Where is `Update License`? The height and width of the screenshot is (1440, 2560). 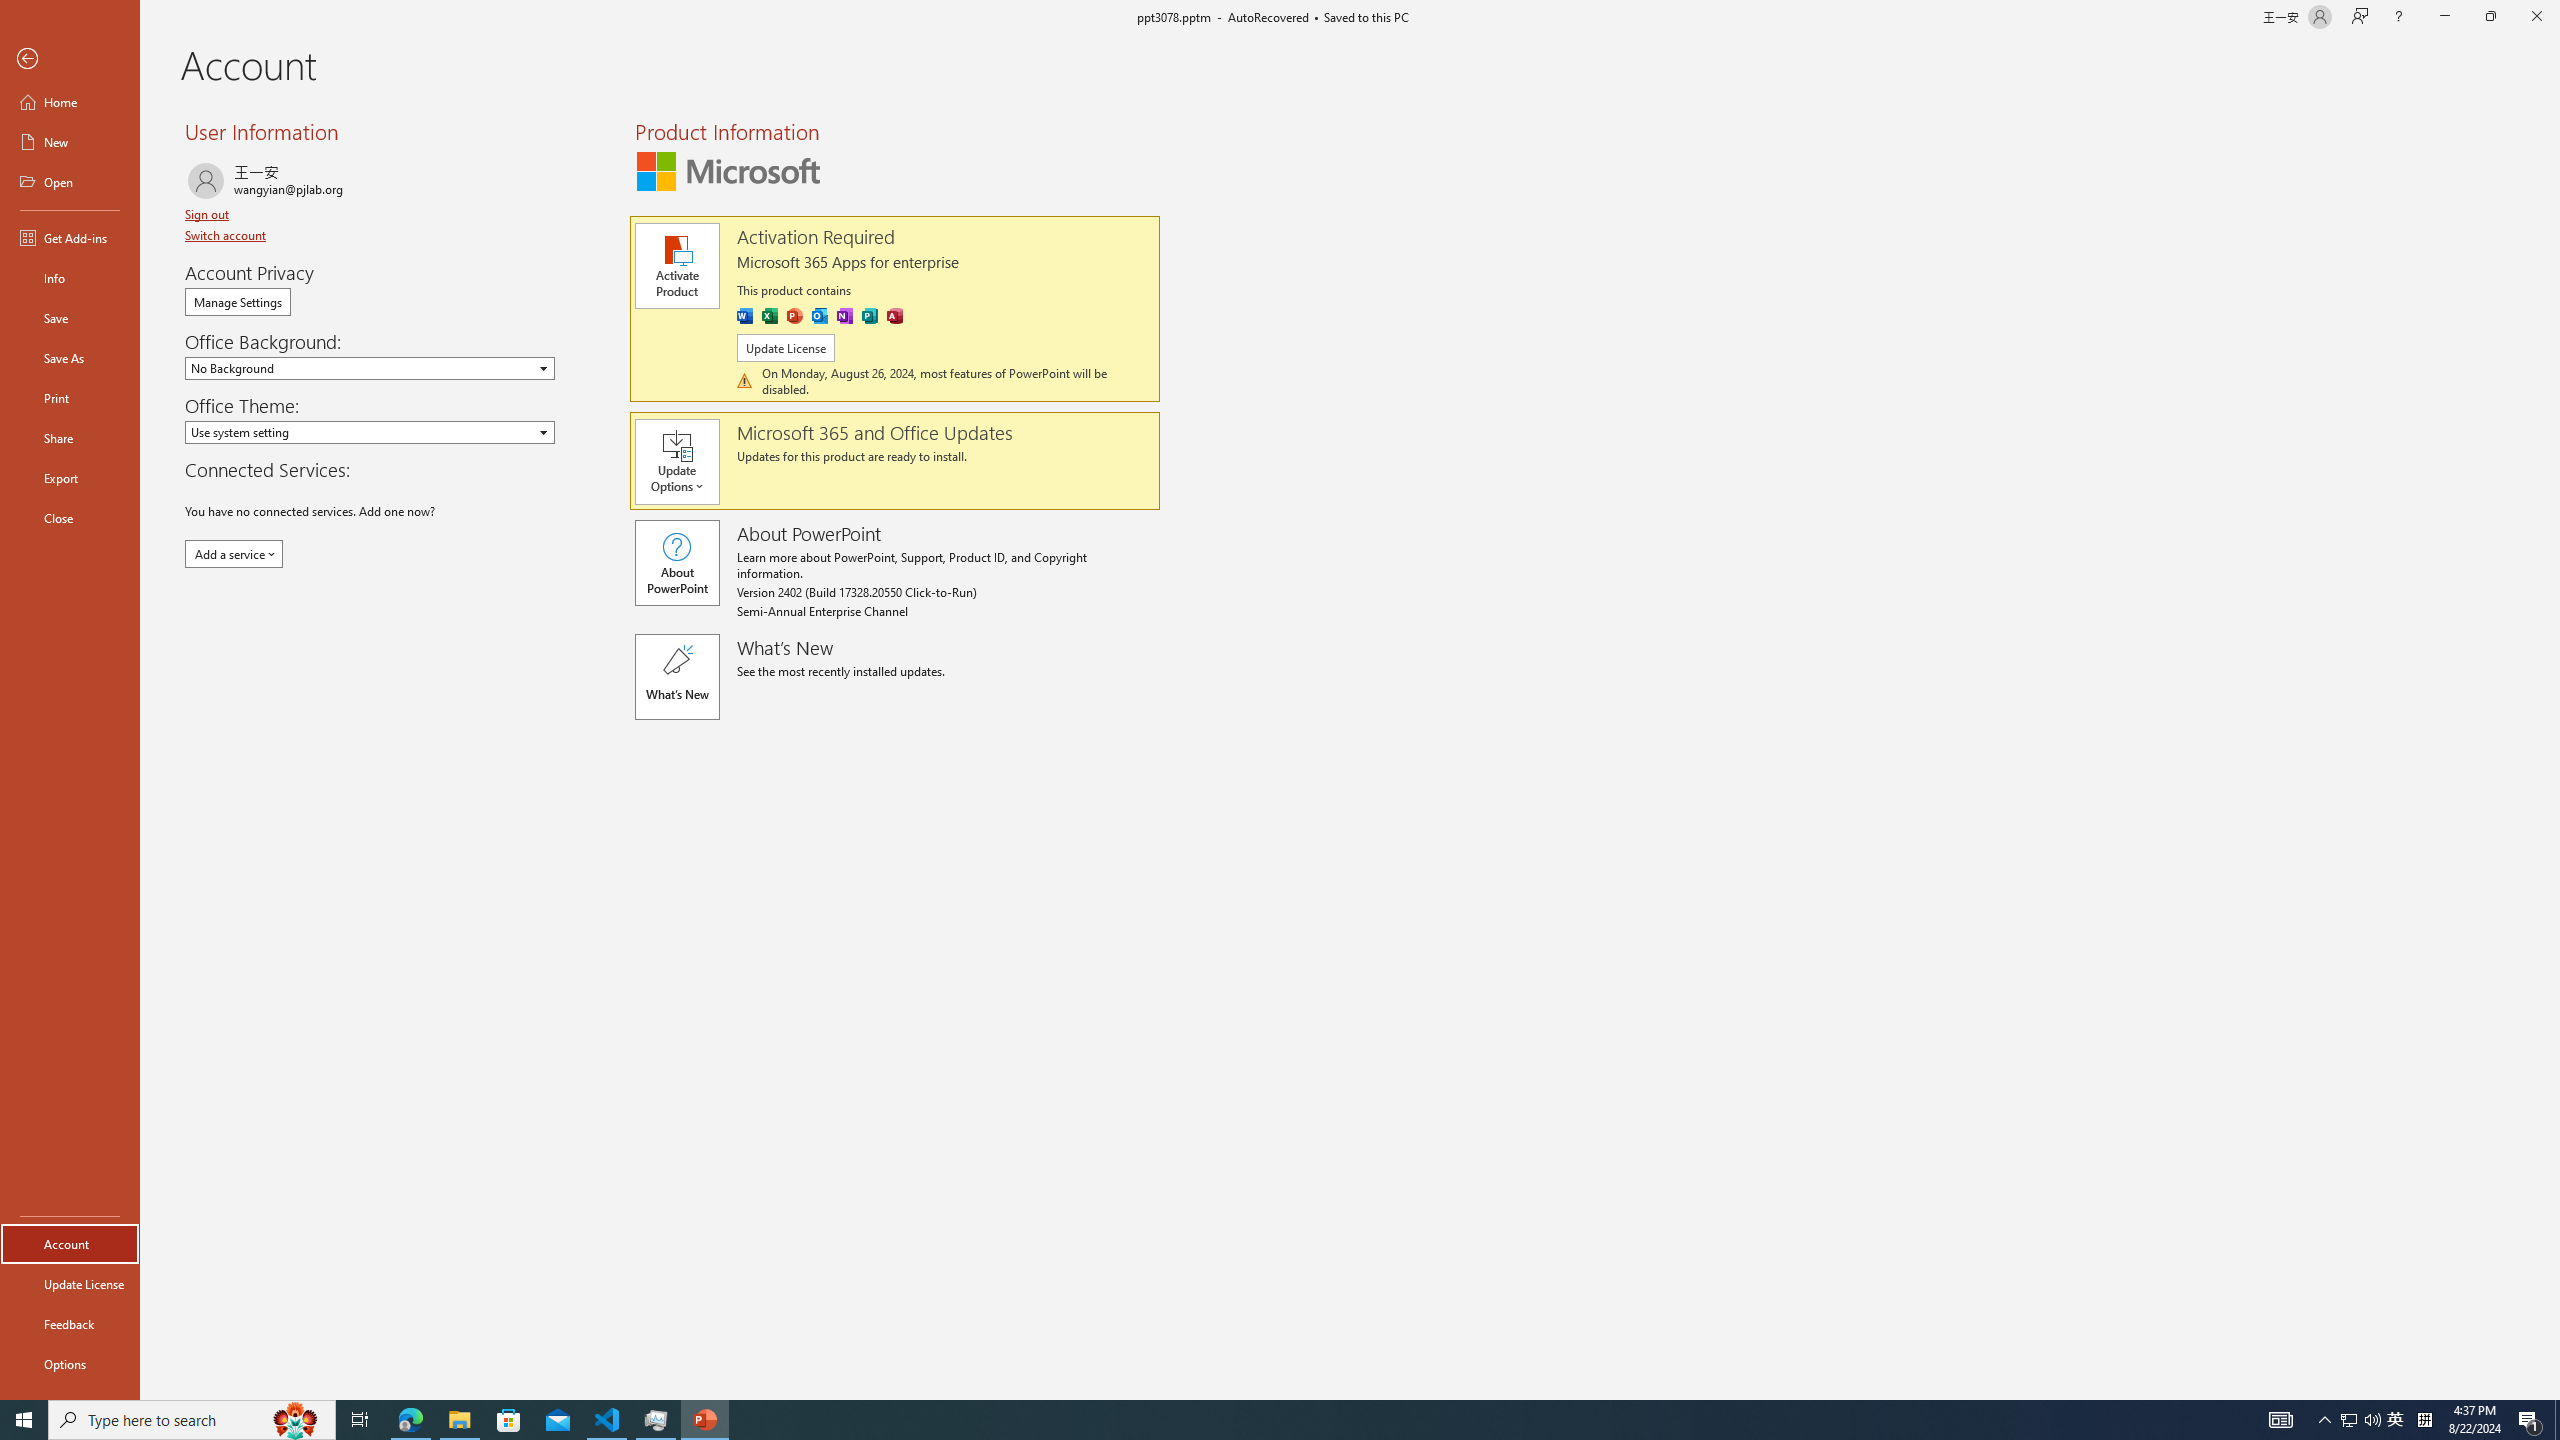
Update License is located at coordinates (70, 1284).